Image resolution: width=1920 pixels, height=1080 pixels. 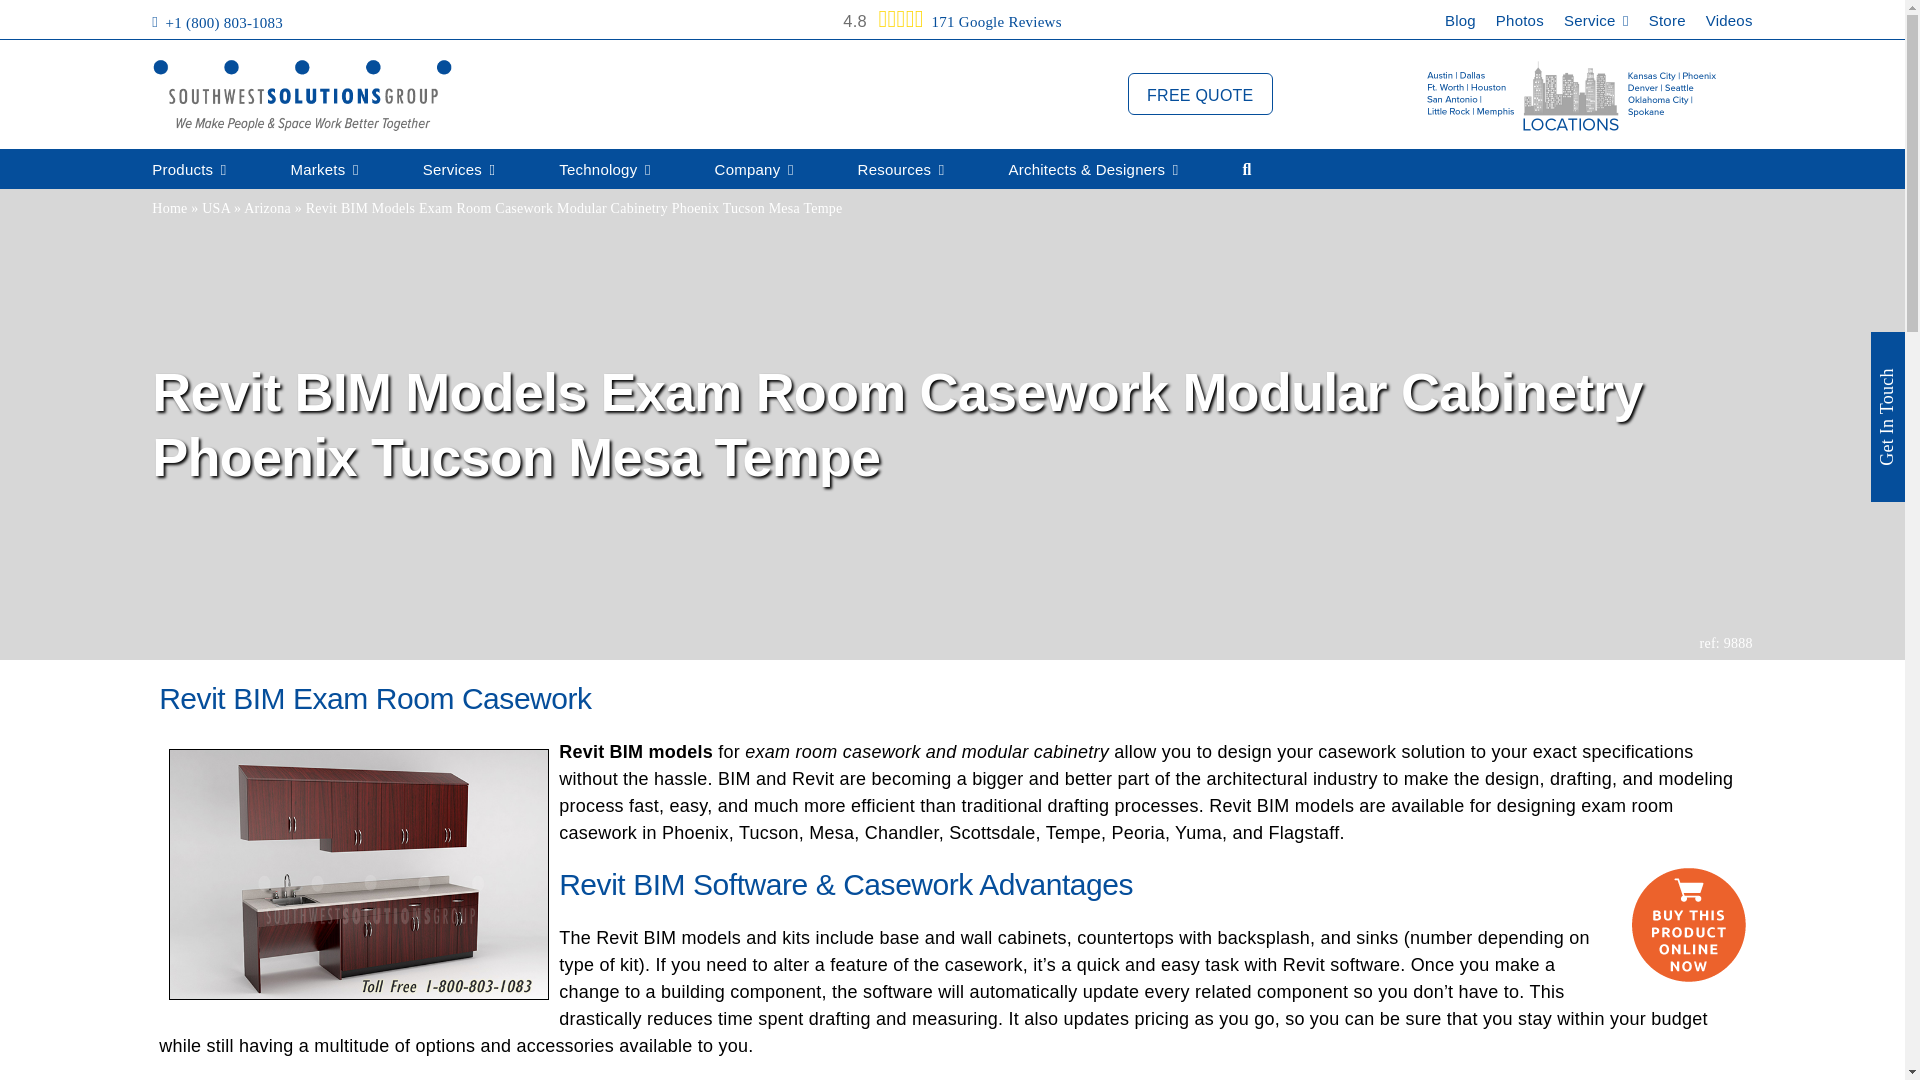 What do you see at coordinates (1729, 25) in the screenshot?
I see `Videos` at bounding box center [1729, 25].